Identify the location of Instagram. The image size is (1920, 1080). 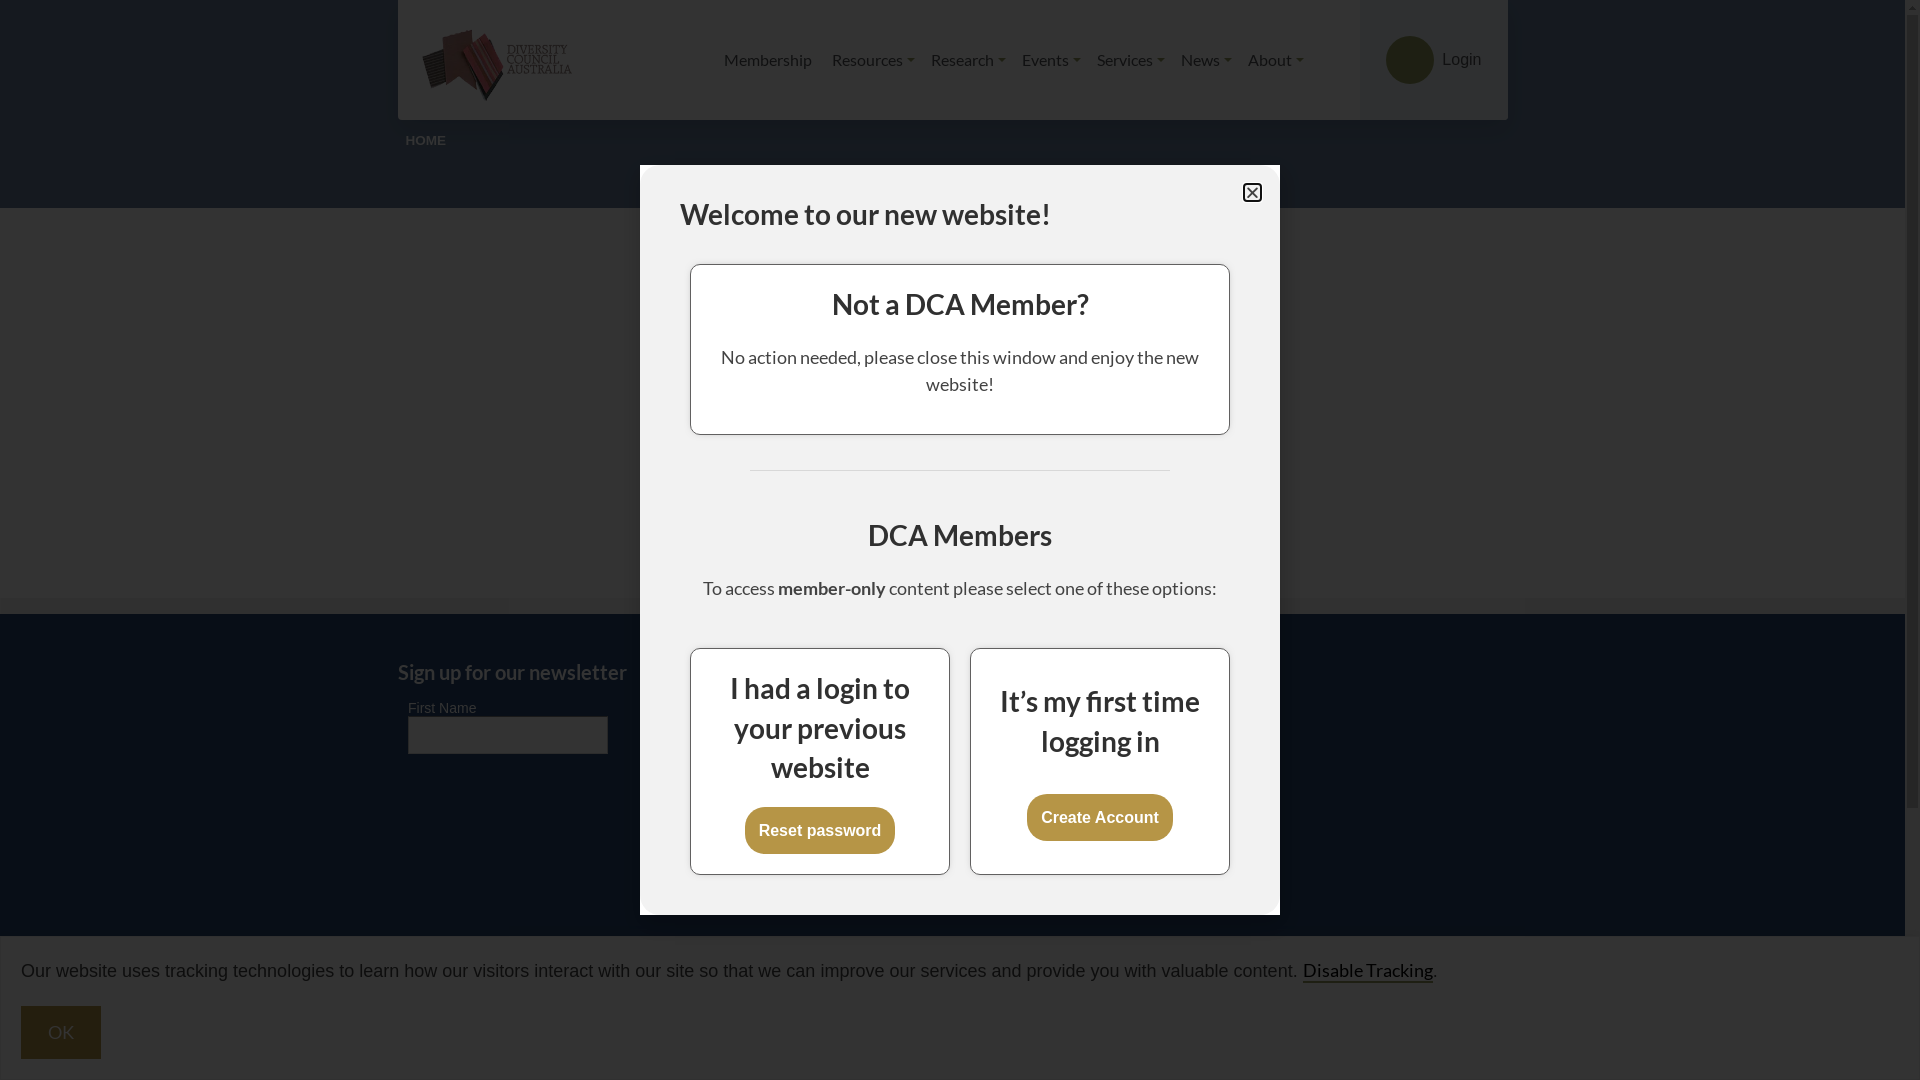
(1449, 992).